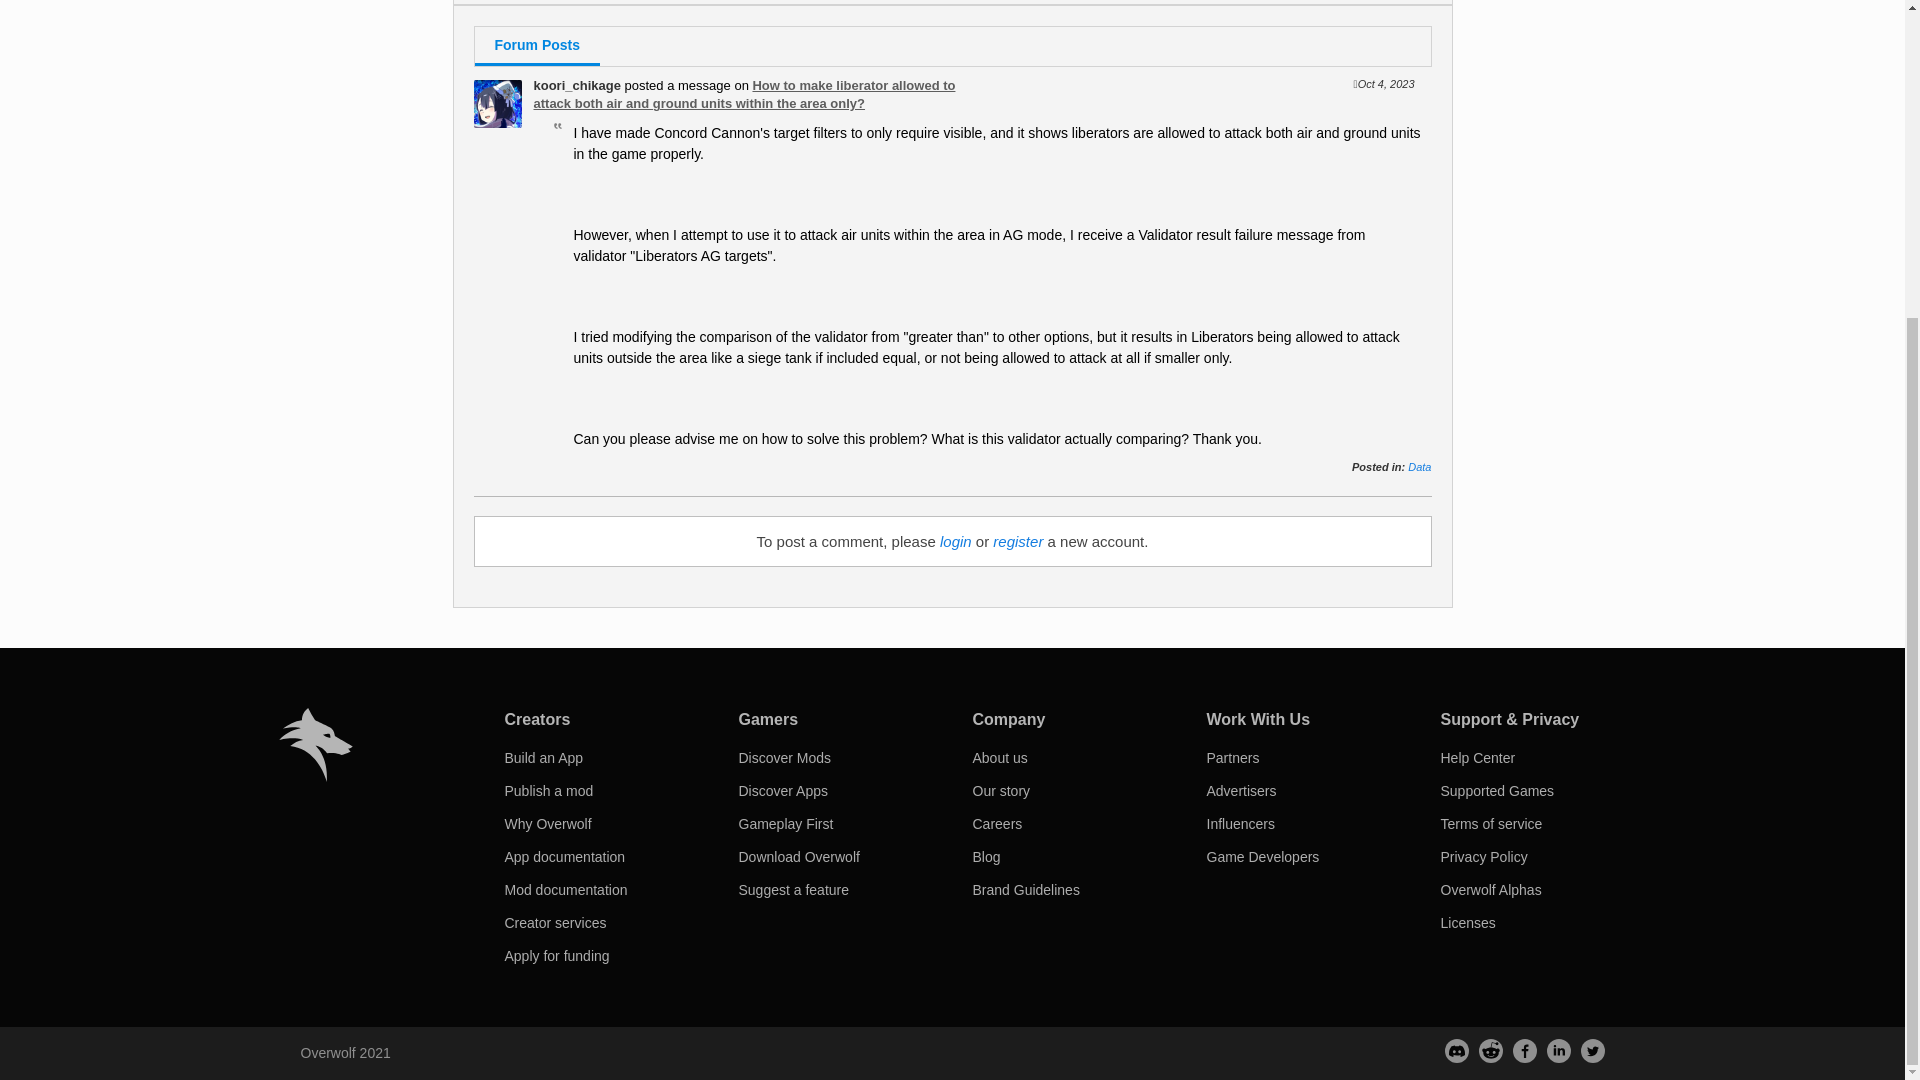  I want to click on Discord, so click(1456, 1050).